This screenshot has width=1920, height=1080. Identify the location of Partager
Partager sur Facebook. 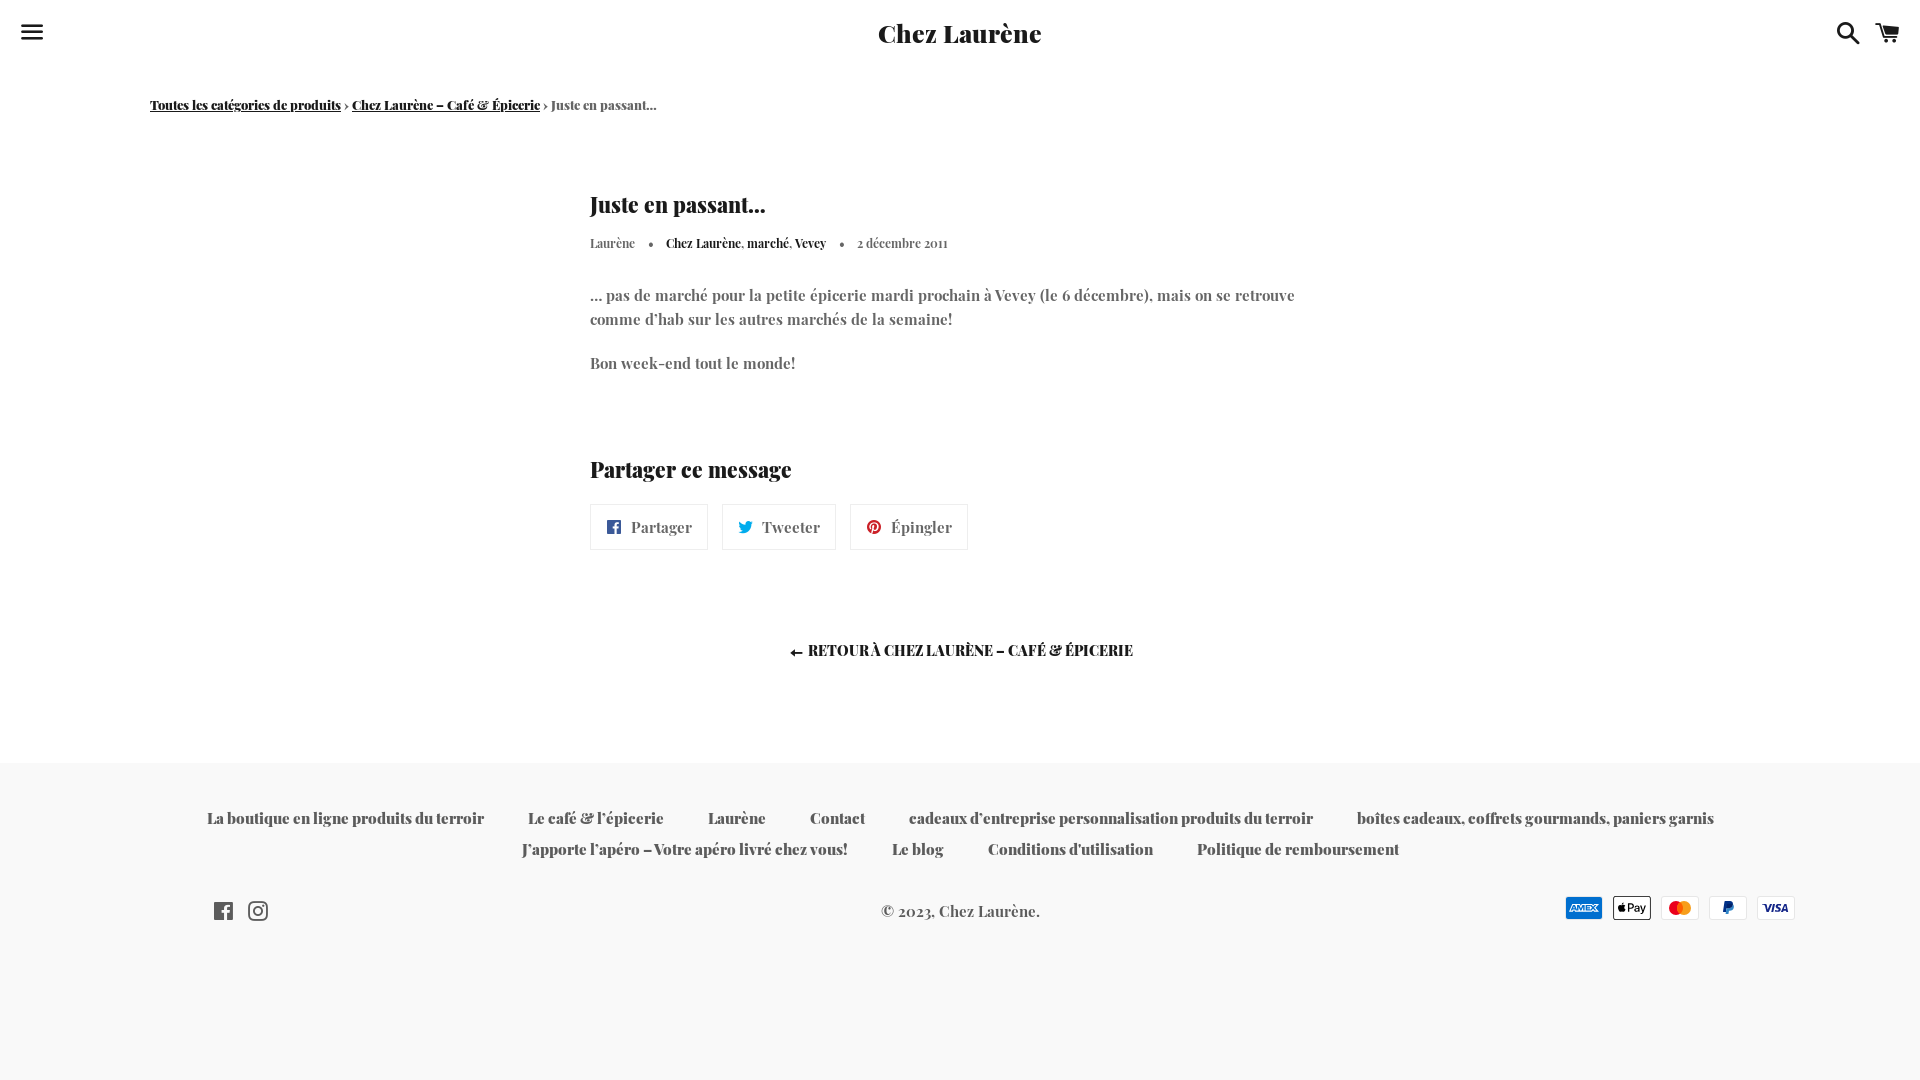
(649, 527).